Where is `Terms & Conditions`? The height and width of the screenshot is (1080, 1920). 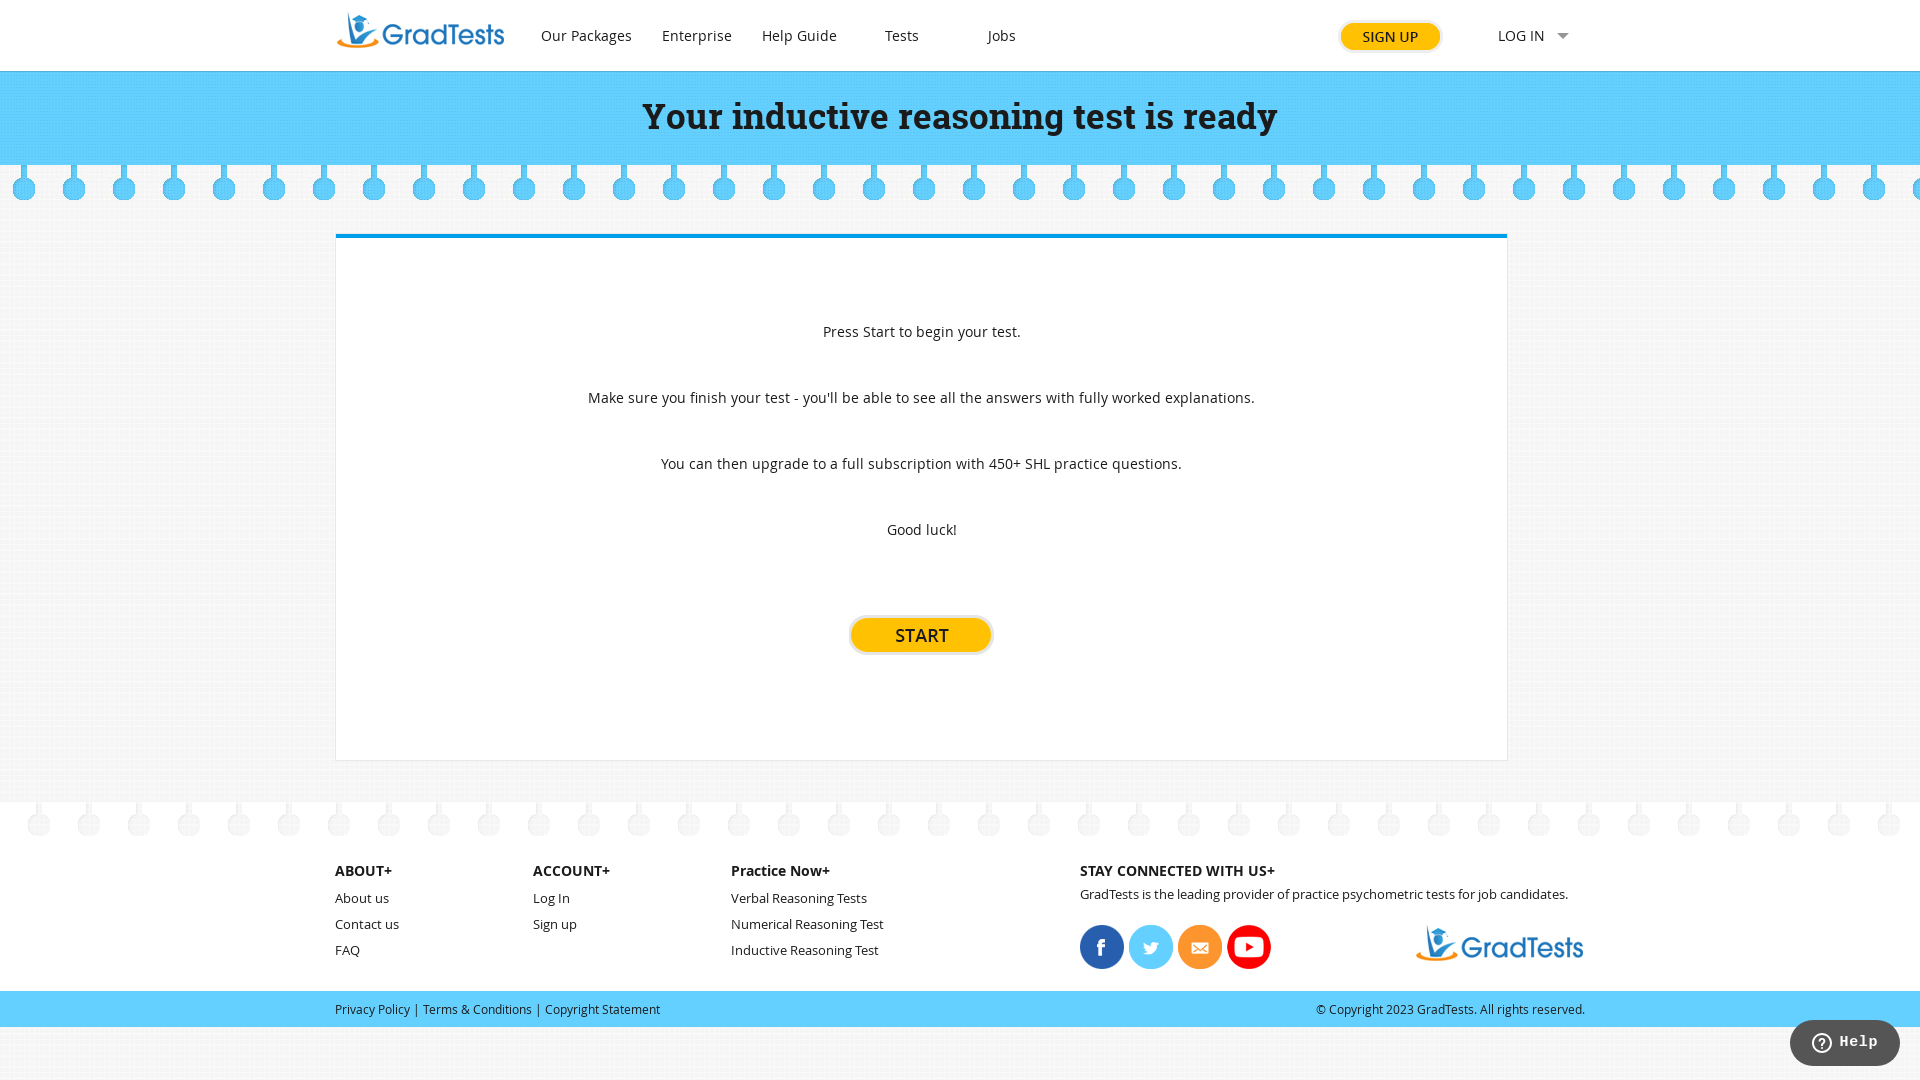 Terms & Conditions is located at coordinates (478, 1009).